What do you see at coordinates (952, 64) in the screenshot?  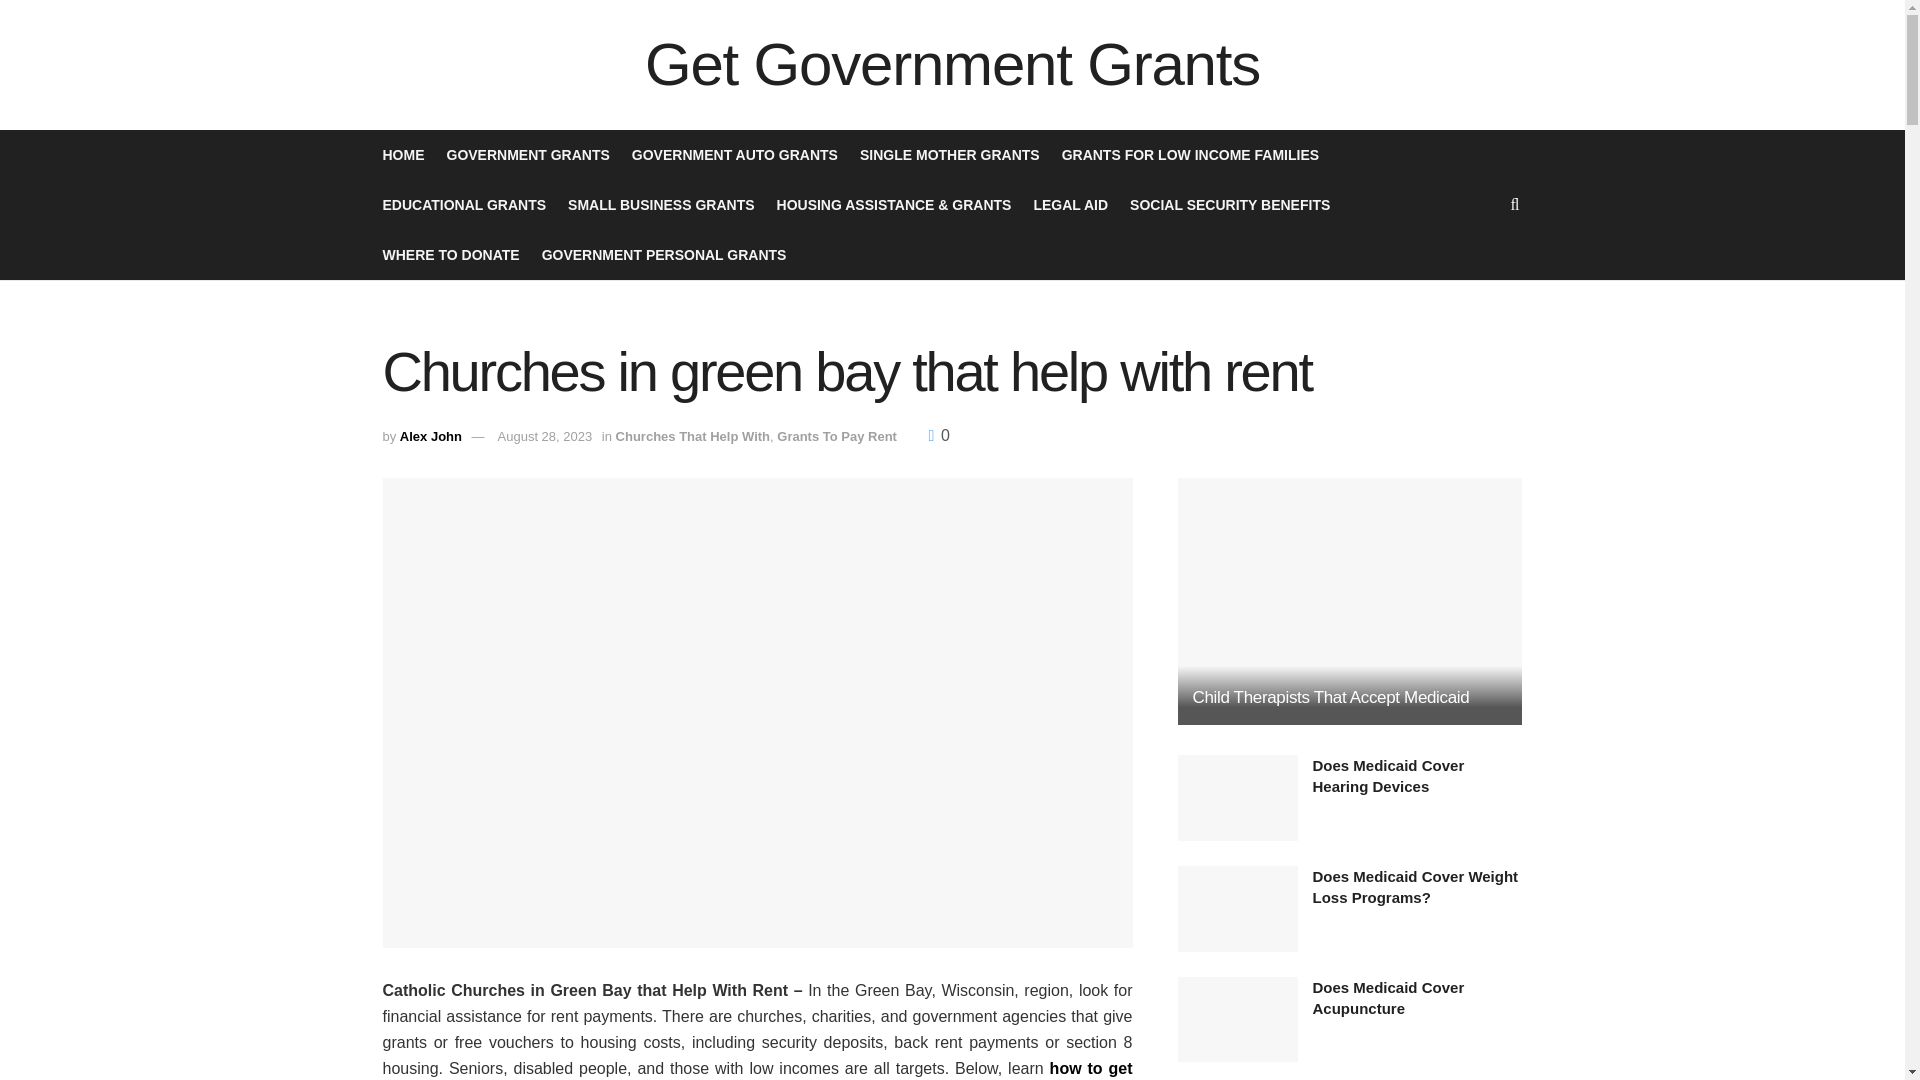 I see `Get Government Grants` at bounding box center [952, 64].